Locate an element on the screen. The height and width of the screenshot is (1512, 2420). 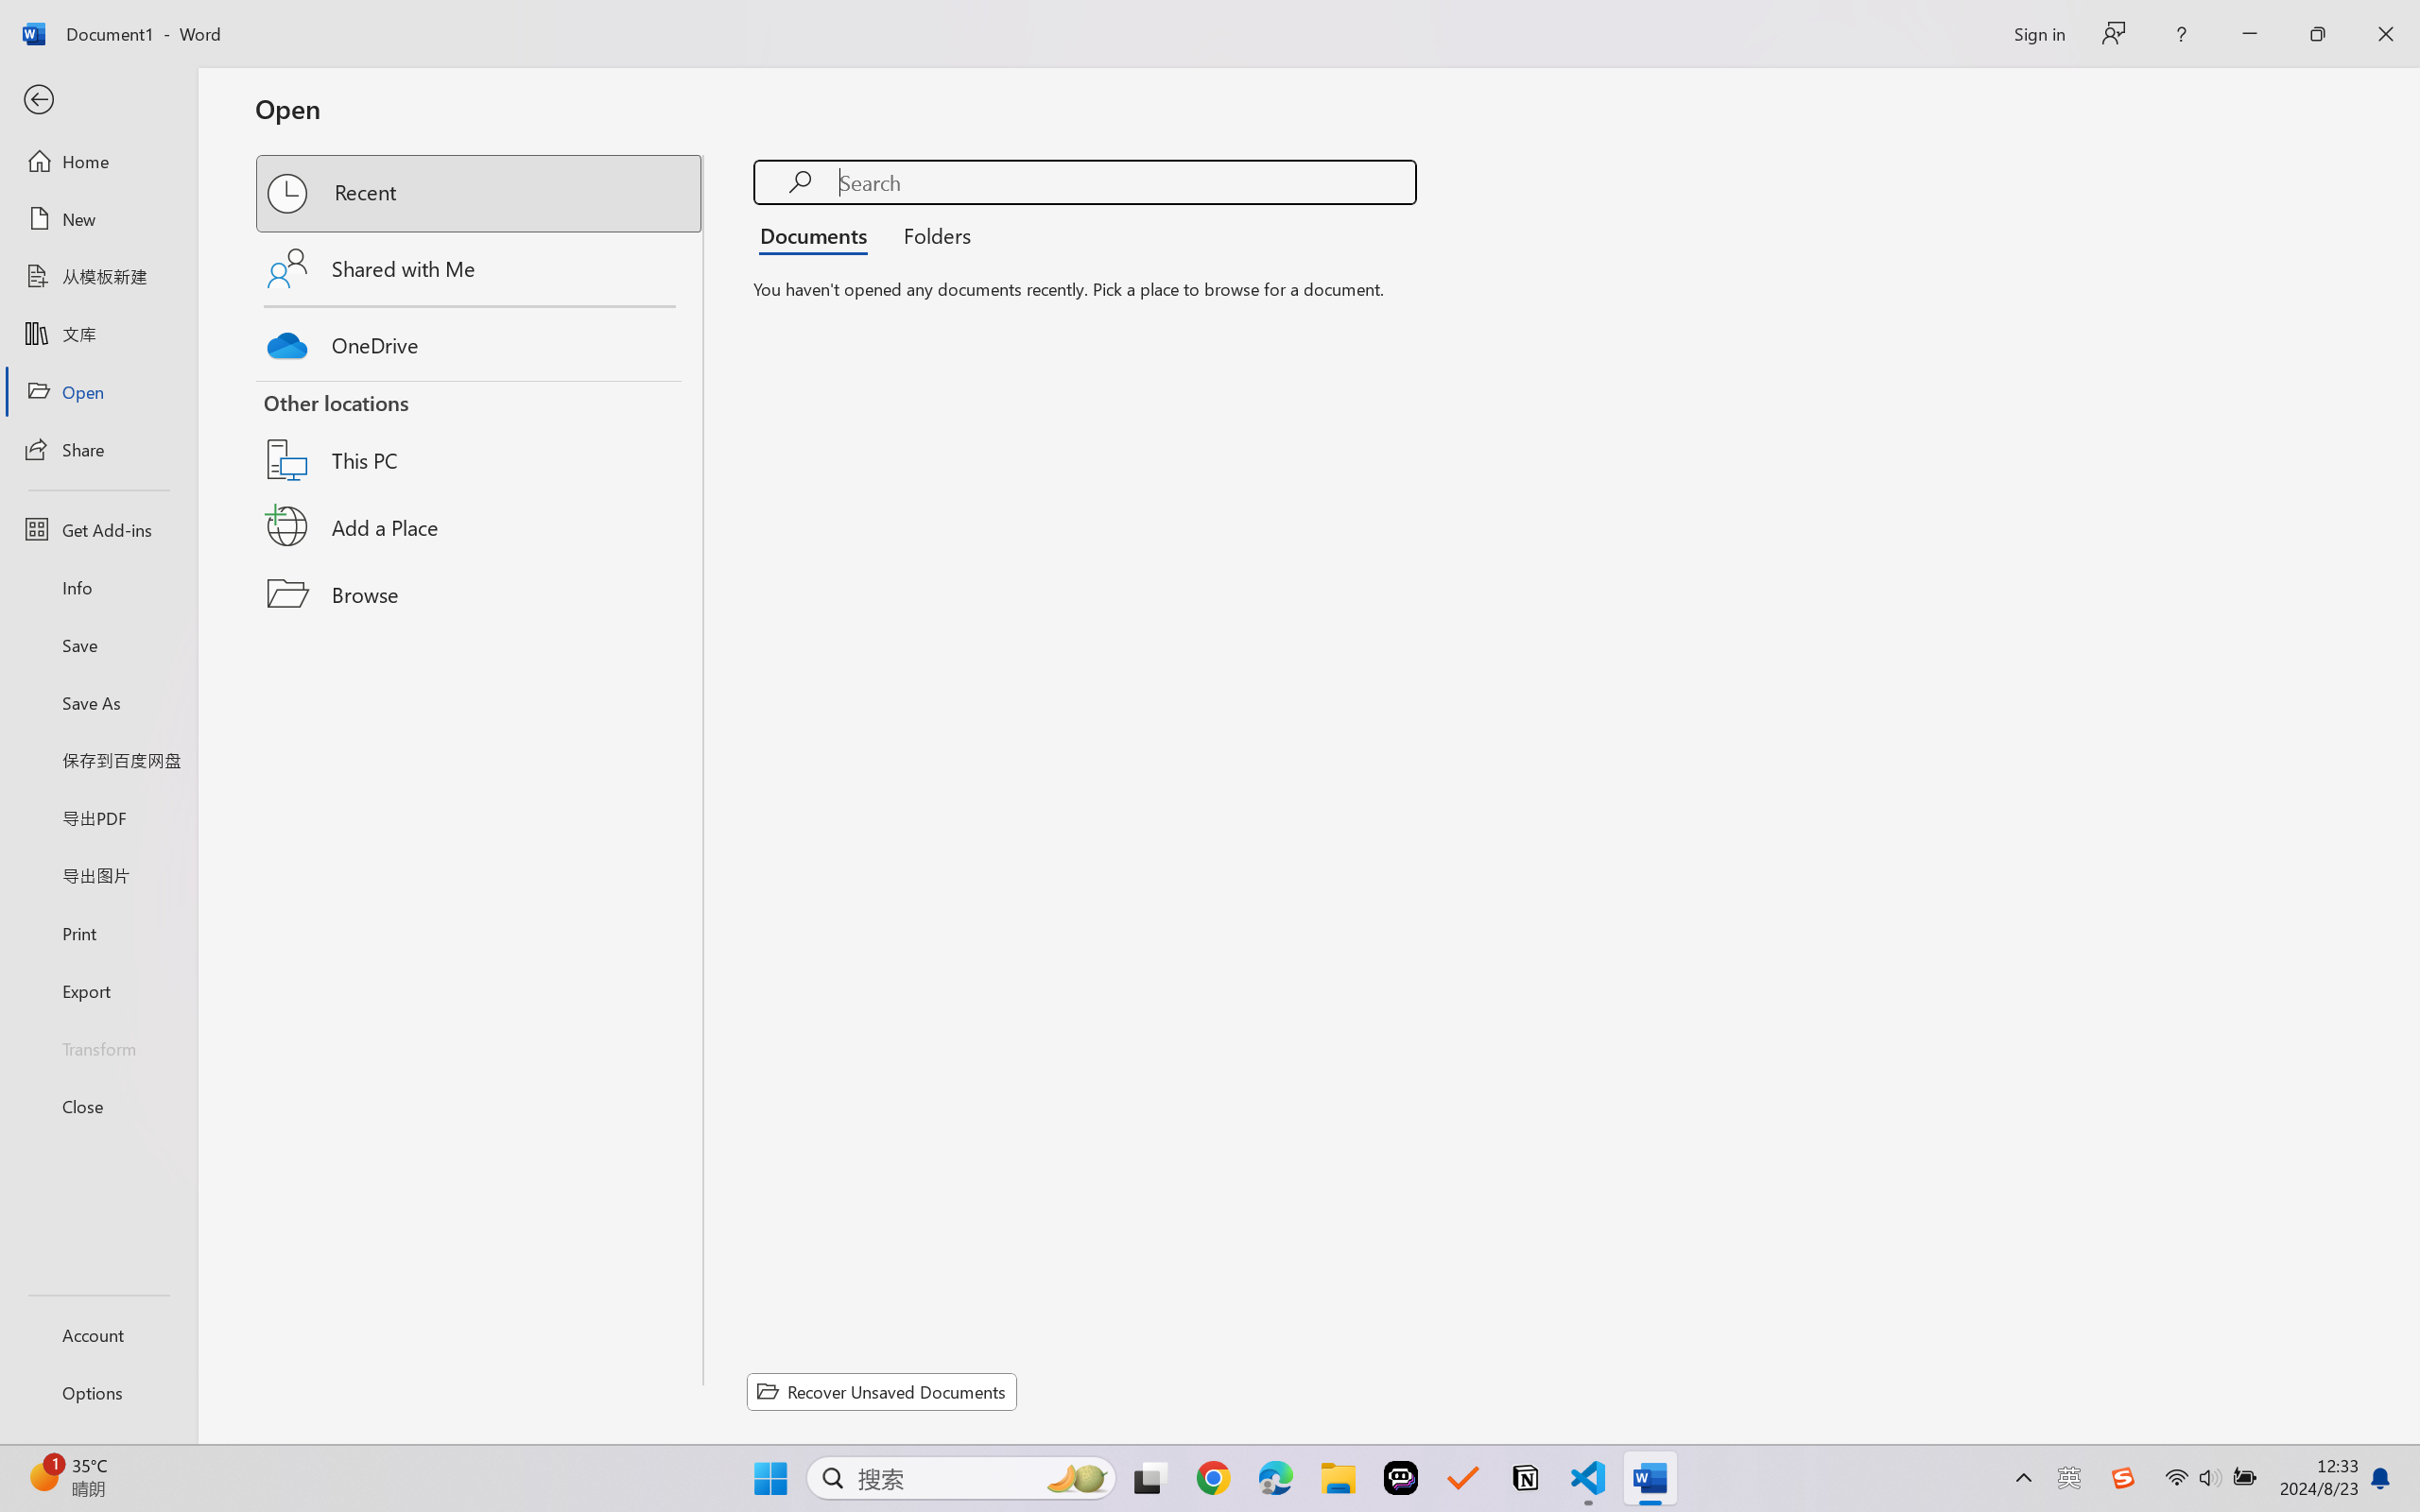
This PC is located at coordinates (480, 435).